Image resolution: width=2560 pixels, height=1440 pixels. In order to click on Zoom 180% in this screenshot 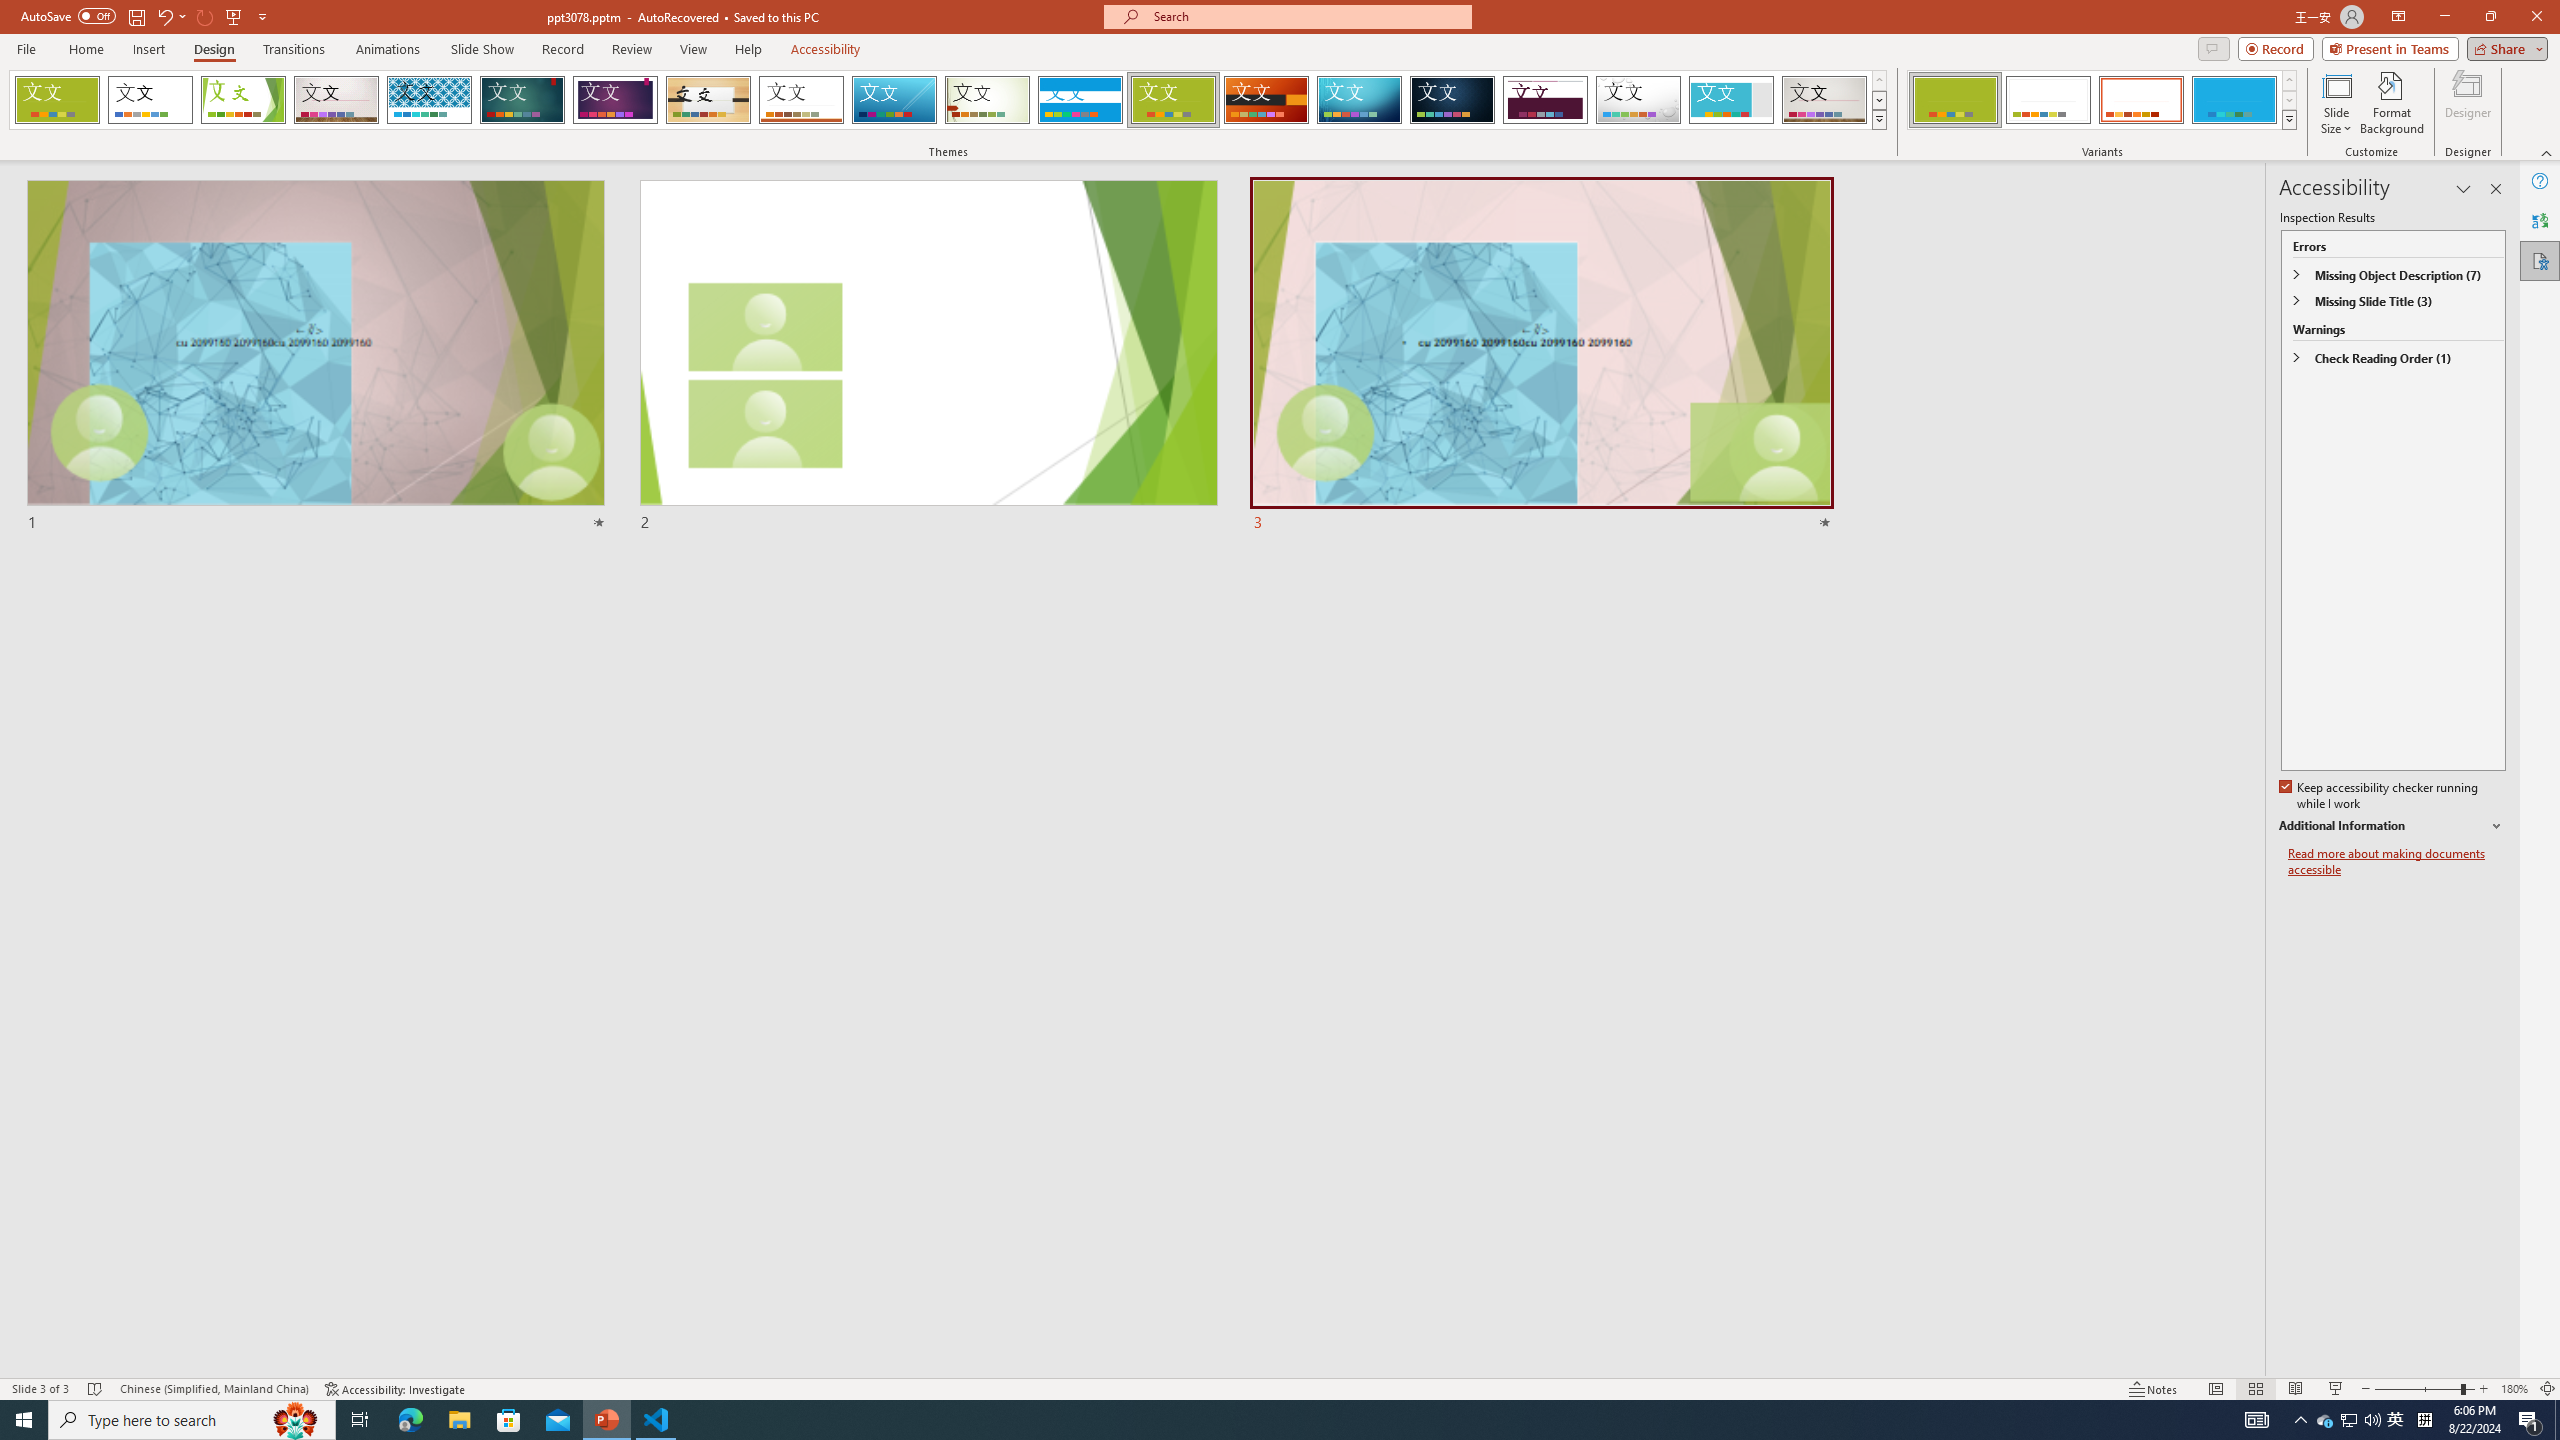, I will do `click(2514, 1389)`.